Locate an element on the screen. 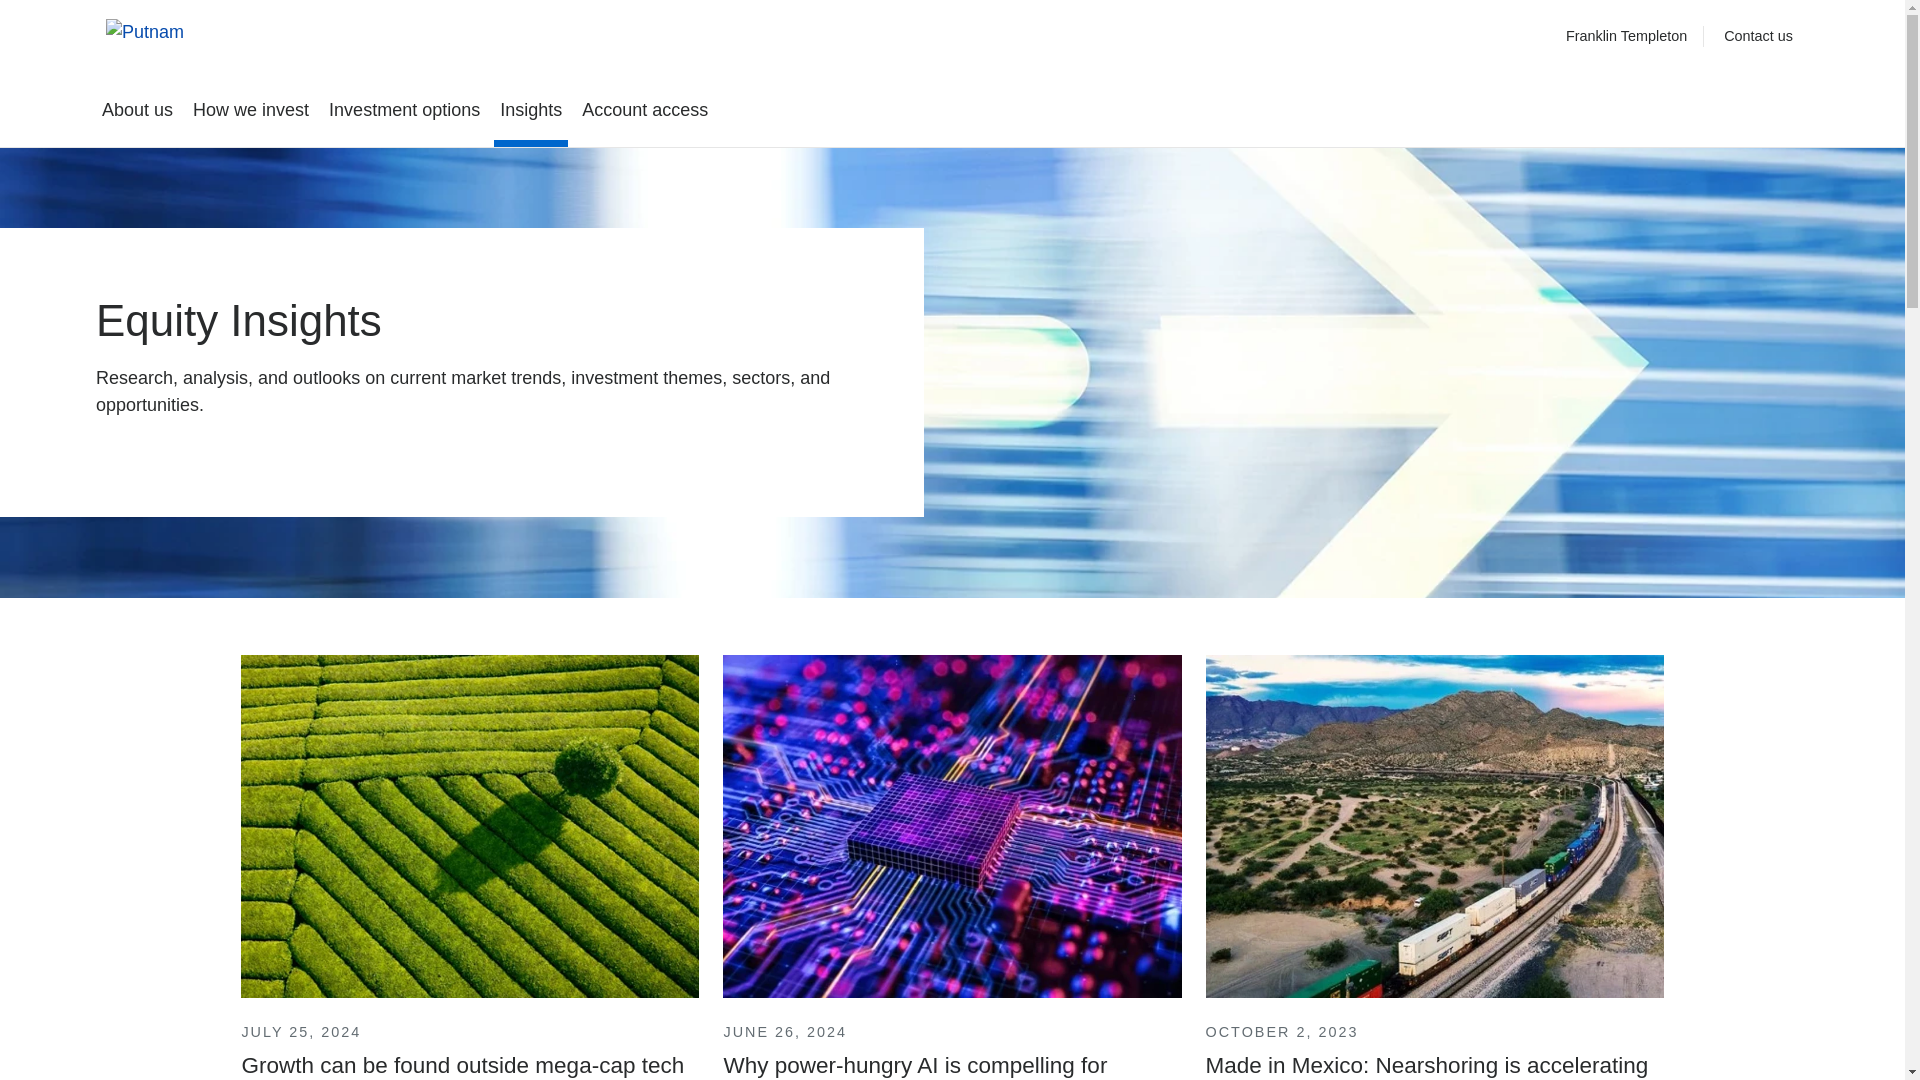  Made in Mexico: Nearshoring is accelerating growth is located at coordinates (1434, 867).